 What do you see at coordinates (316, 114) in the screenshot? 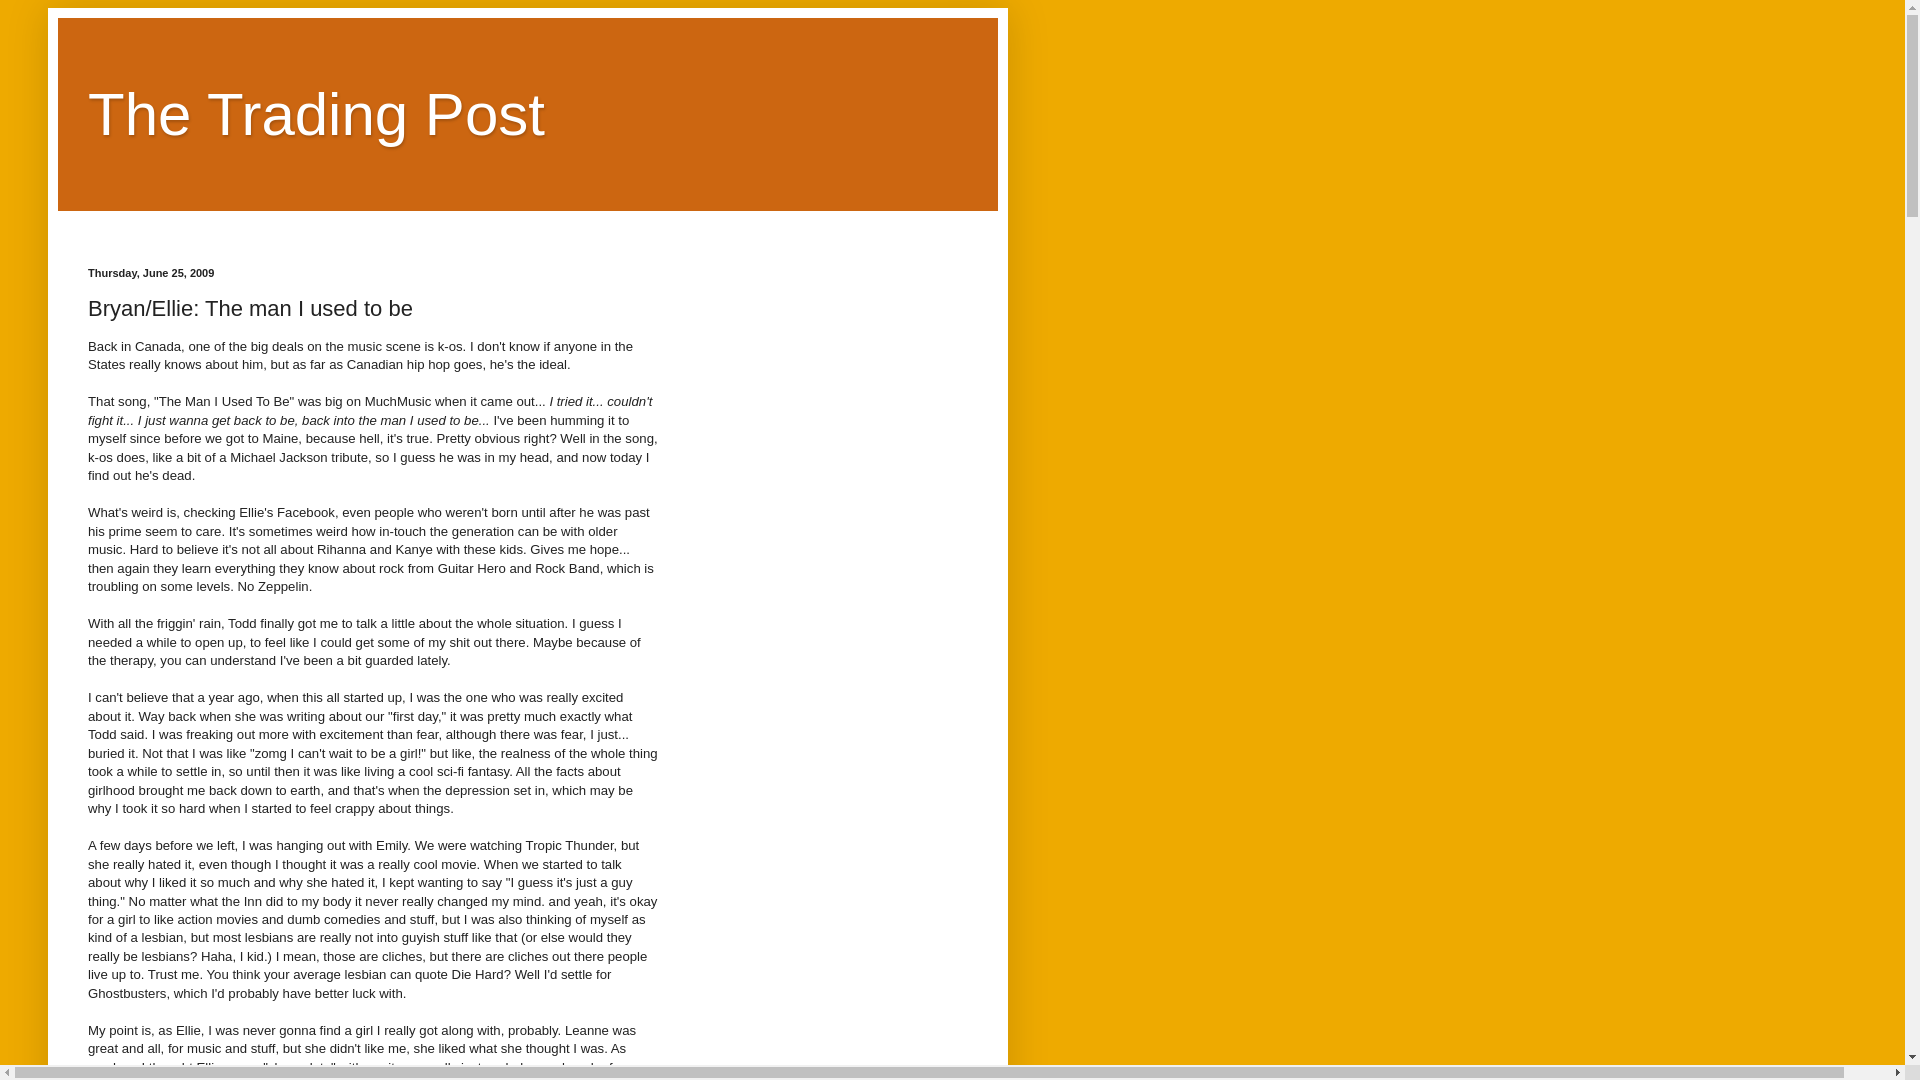
I see `The Trading Post` at bounding box center [316, 114].